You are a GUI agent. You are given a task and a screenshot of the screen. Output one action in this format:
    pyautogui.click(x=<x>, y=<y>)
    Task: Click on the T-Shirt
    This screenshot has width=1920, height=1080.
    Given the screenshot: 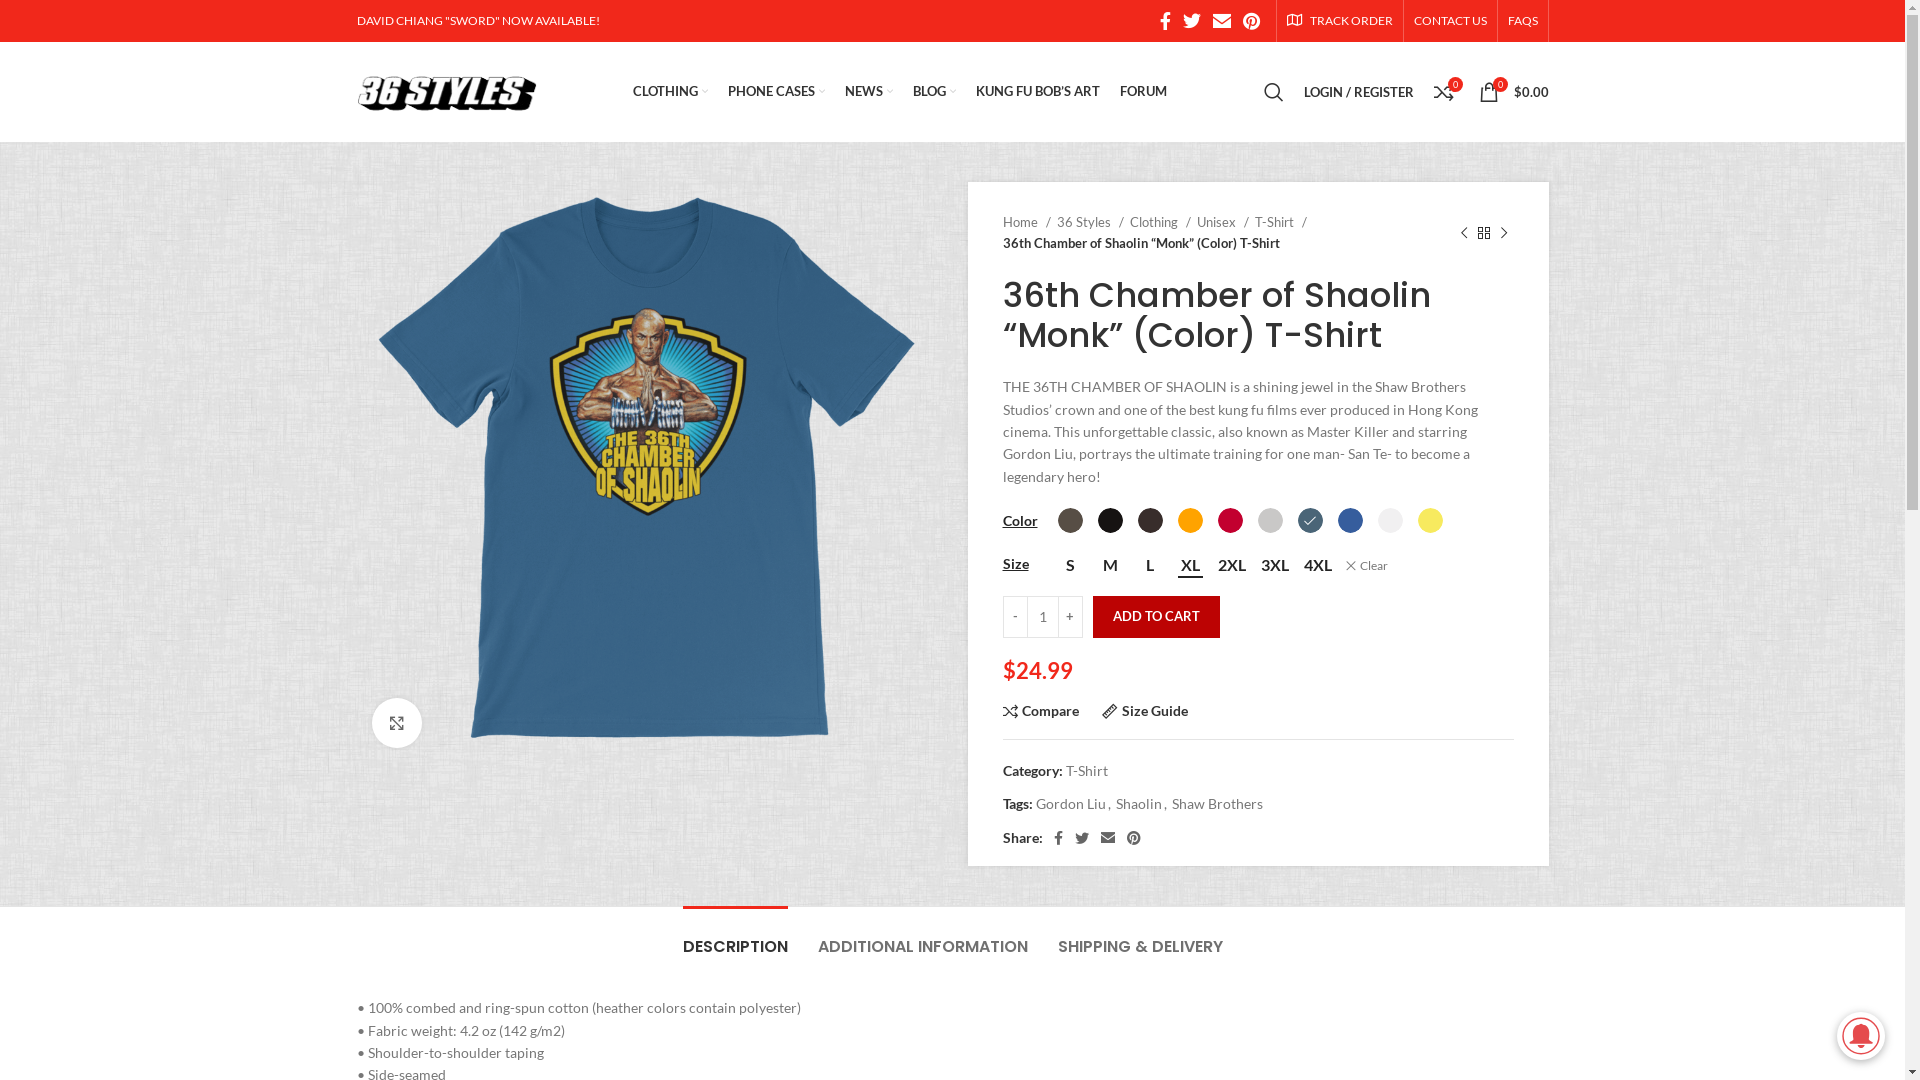 What is the action you would take?
    pyautogui.click(x=1087, y=770)
    